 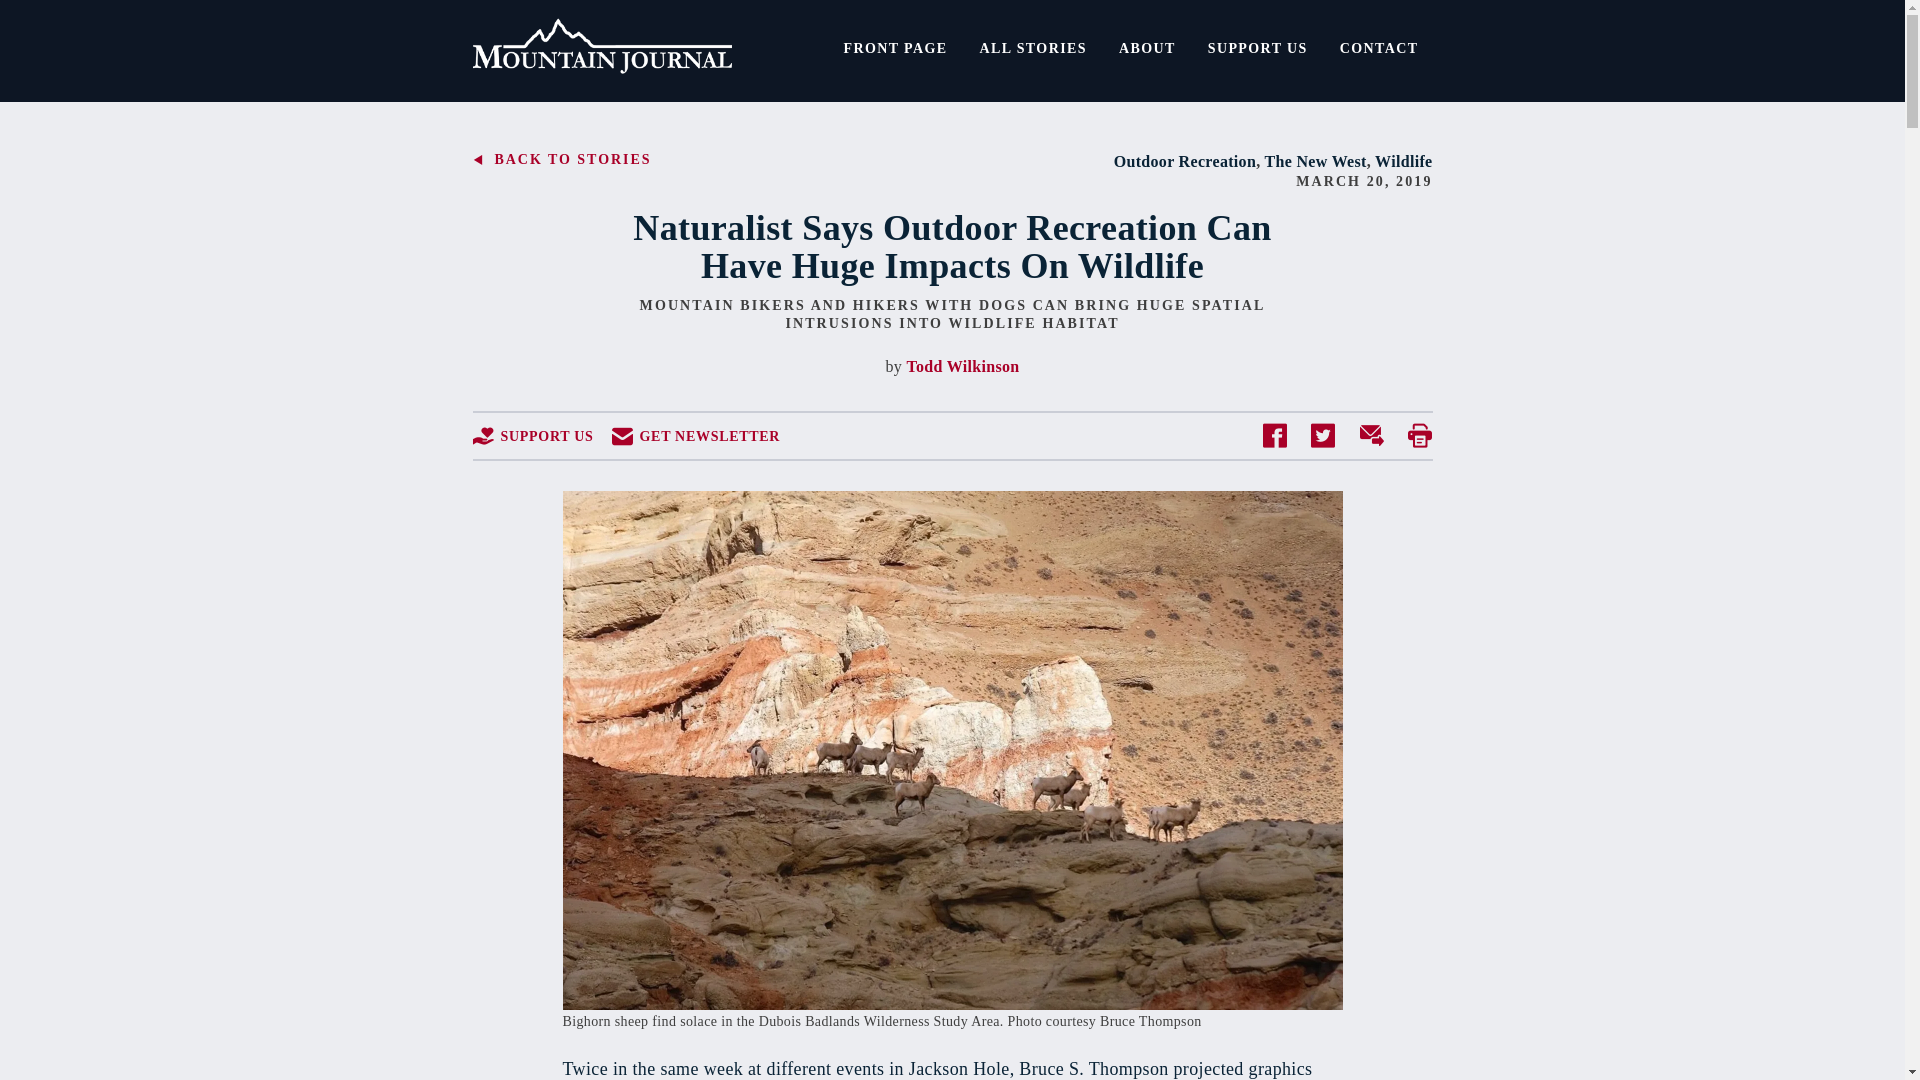 What do you see at coordinates (1032, 48) in the screenshot?
I see `ALL STORIES` at bounding box center [1032, 48].